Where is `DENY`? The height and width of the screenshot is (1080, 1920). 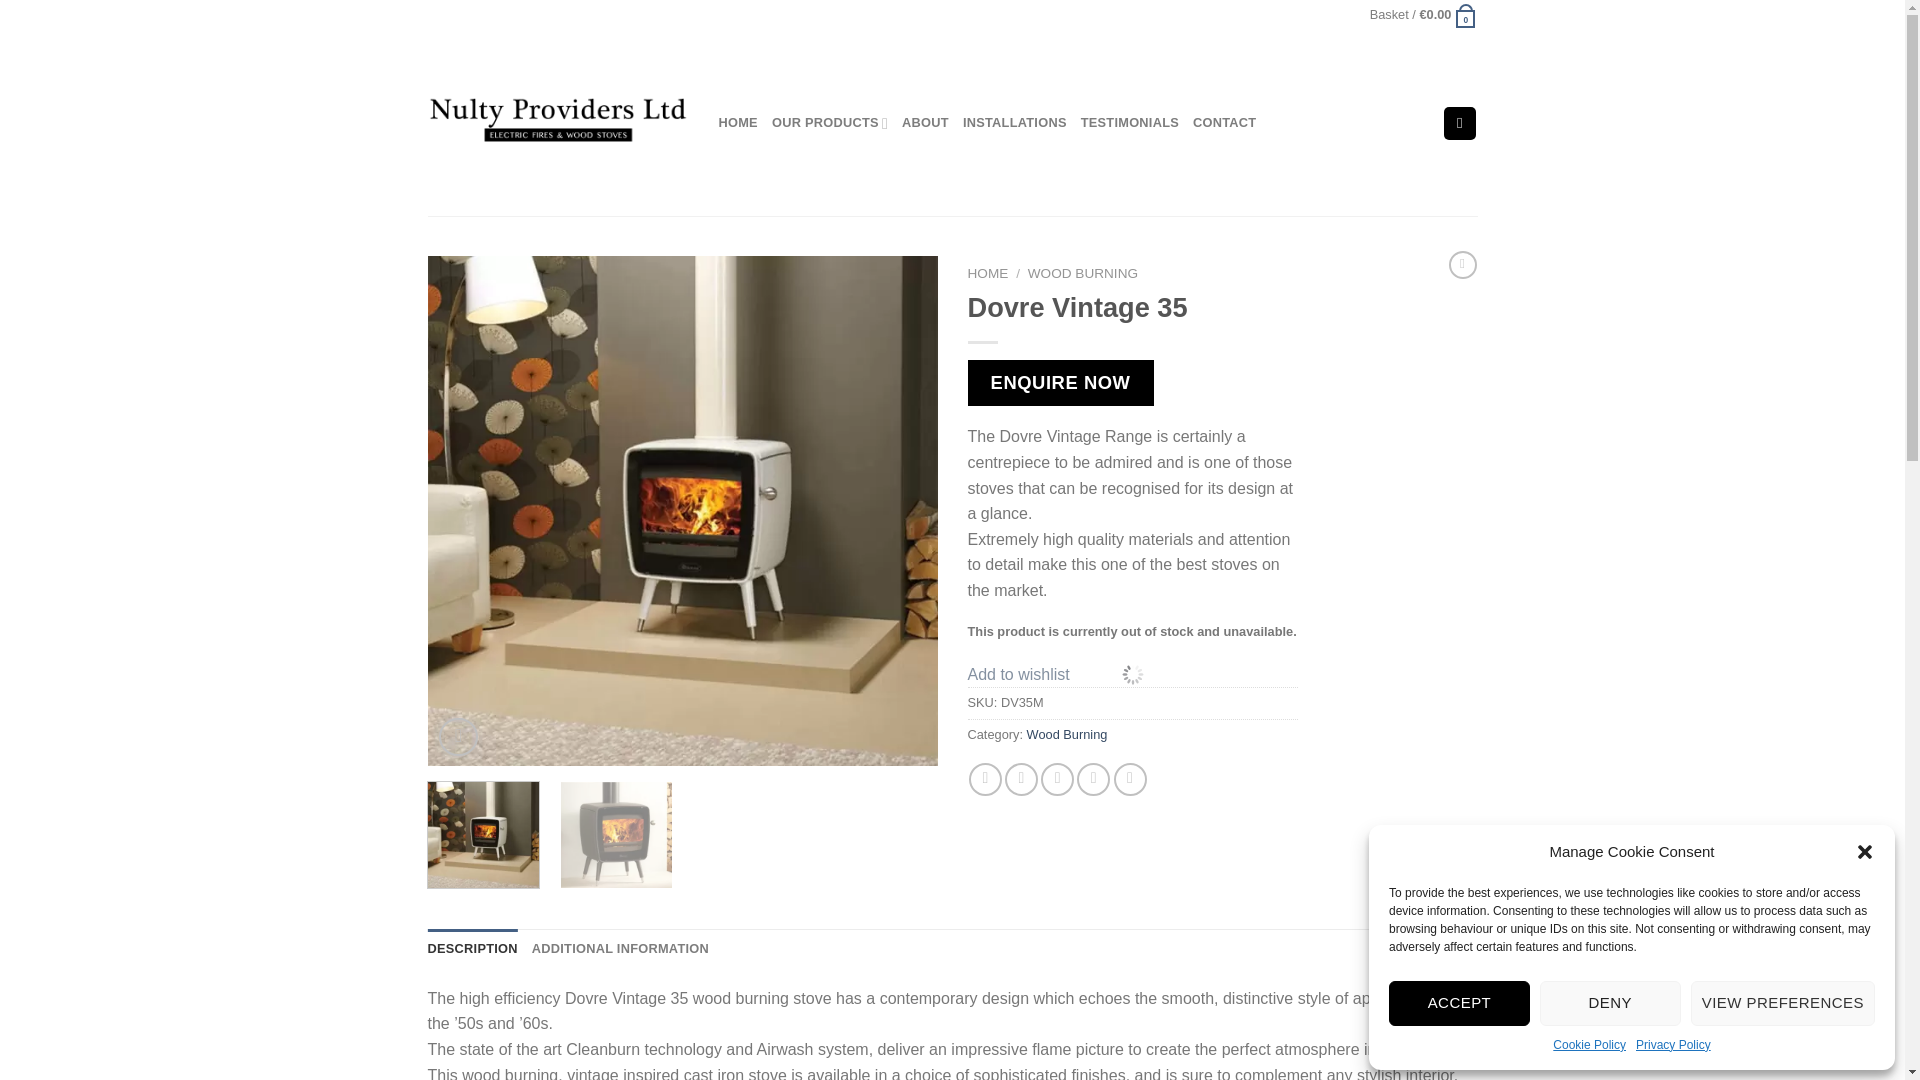 DENY is located at coordinates (1610, 1003).